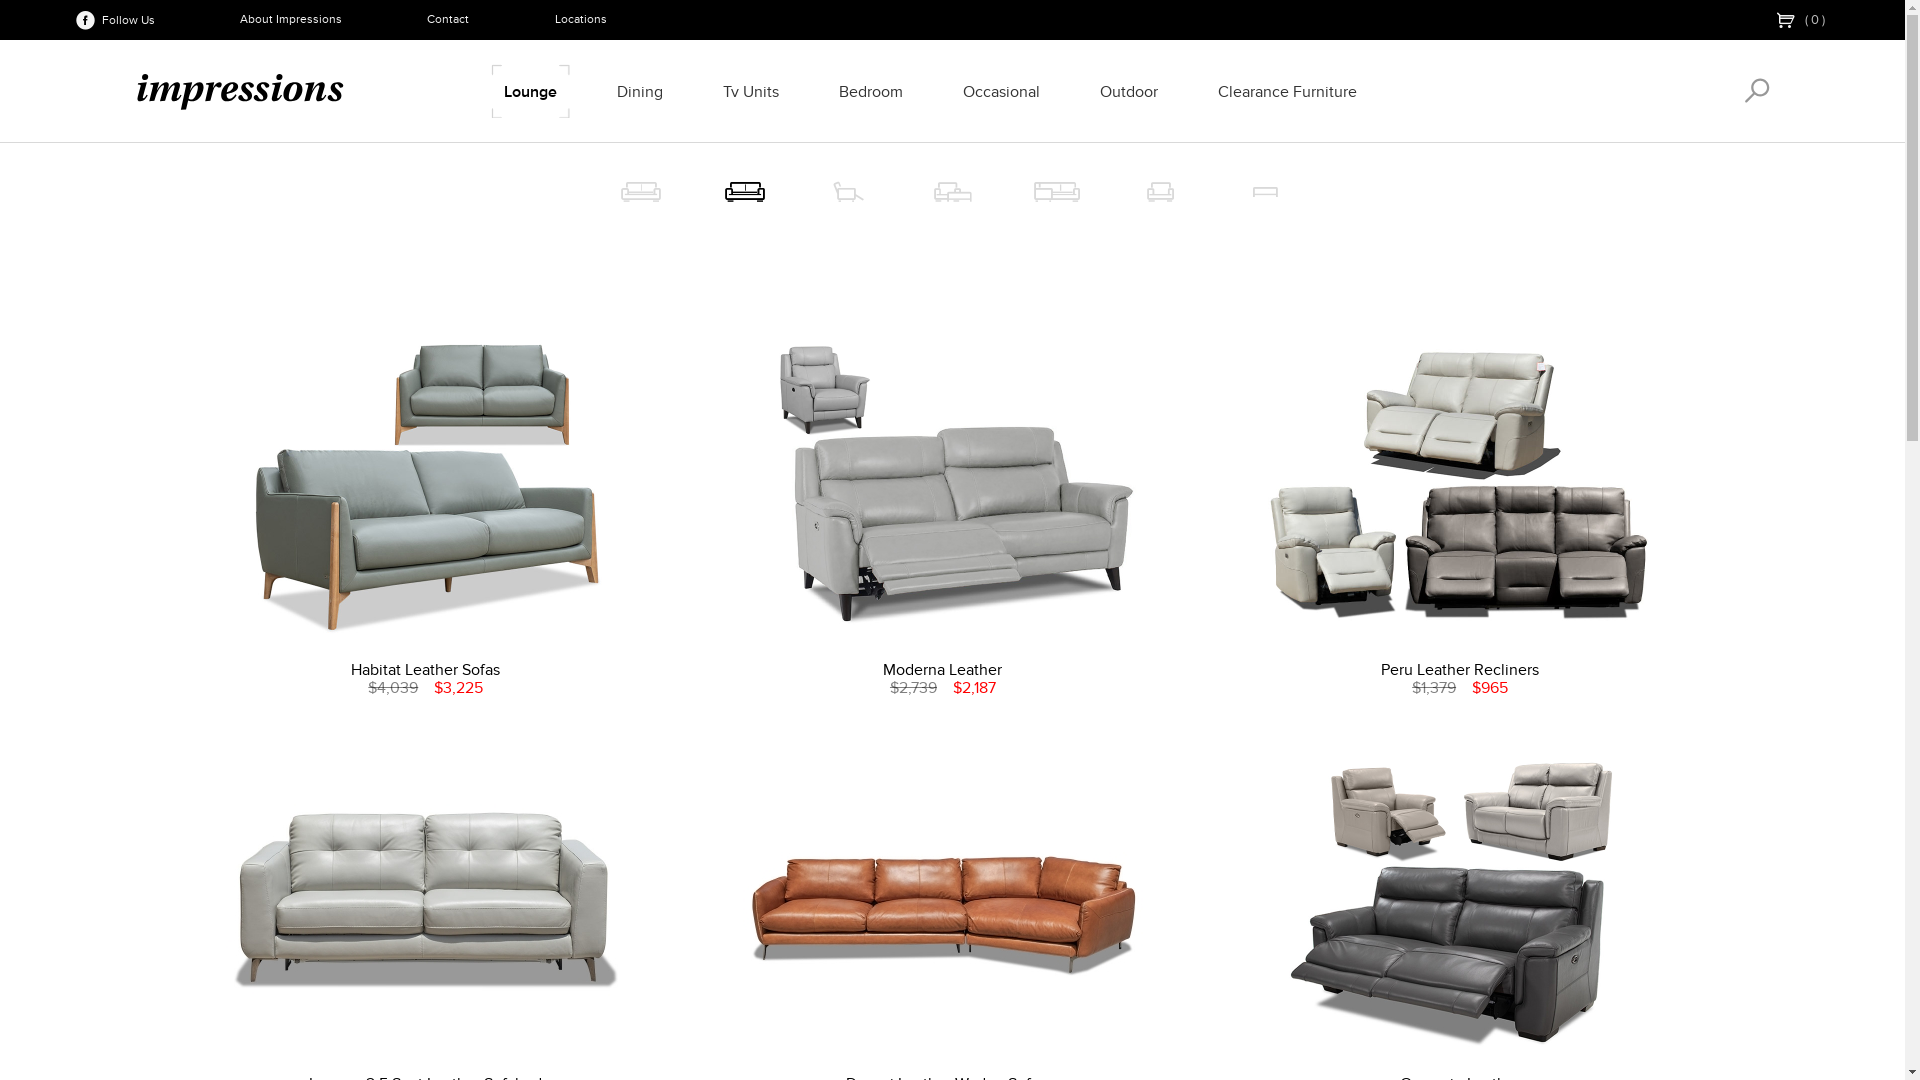 The width and height of the screenshot is (1920, 1080). I want to click on Recliner Suites, so click(820, 191).